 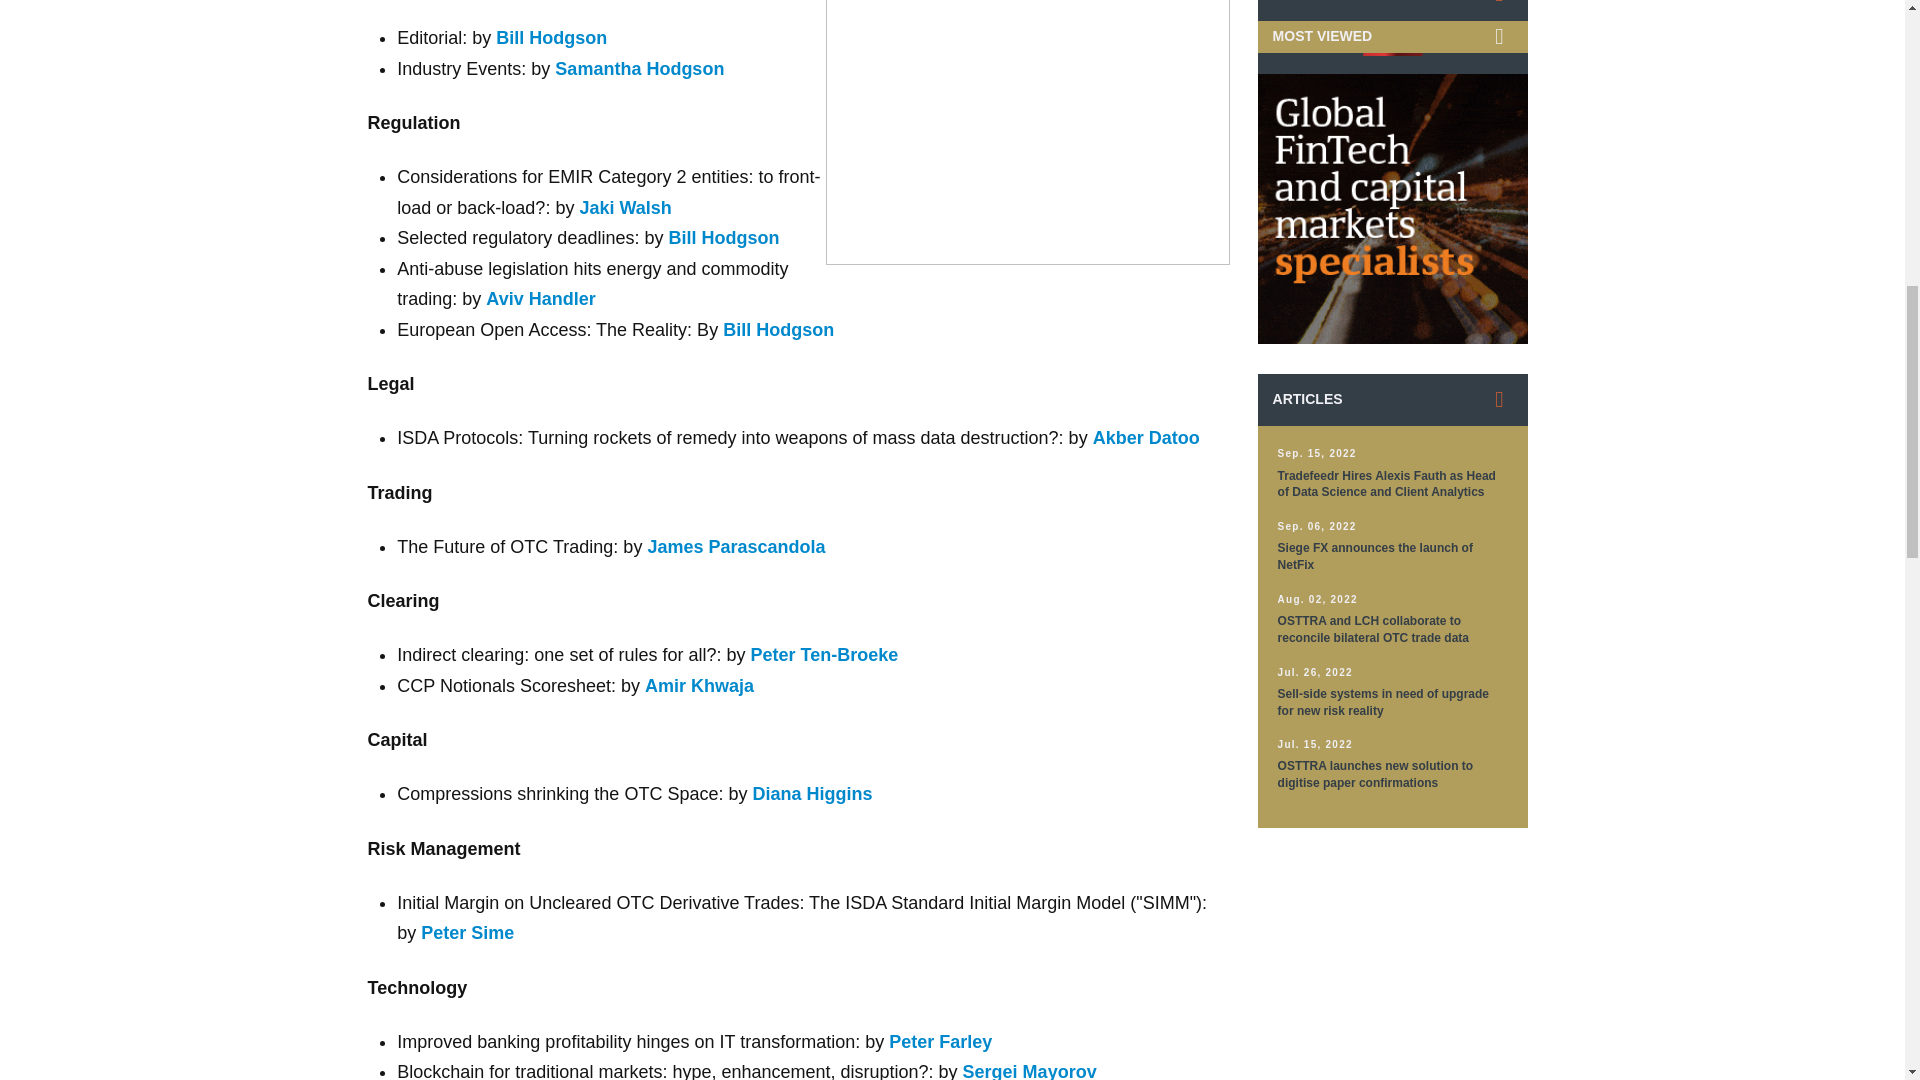 What do you see at coordinates (638, 68) in the screenshot?
I see `Samantha Hodgson` at bounding box center [638, 68].